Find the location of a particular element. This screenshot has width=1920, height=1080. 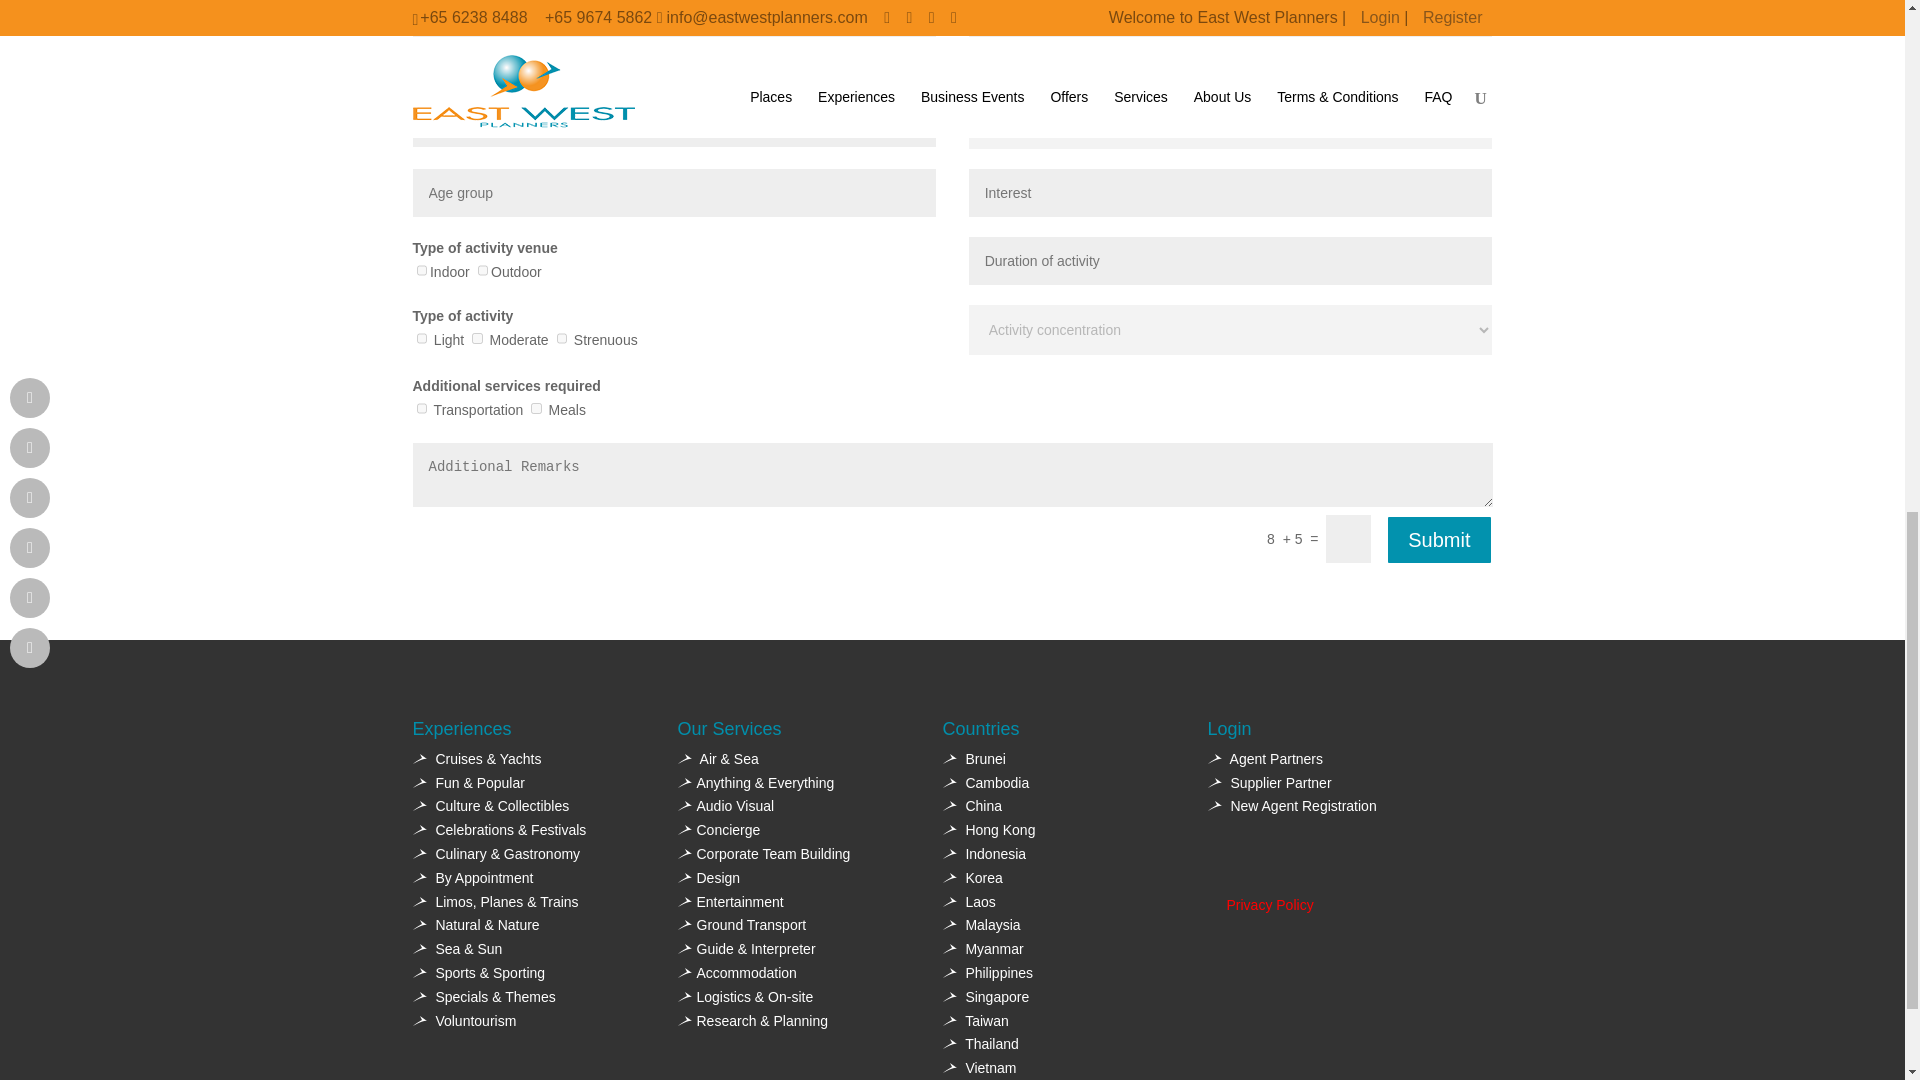

LIGHT is located at coordinates (421, 338).